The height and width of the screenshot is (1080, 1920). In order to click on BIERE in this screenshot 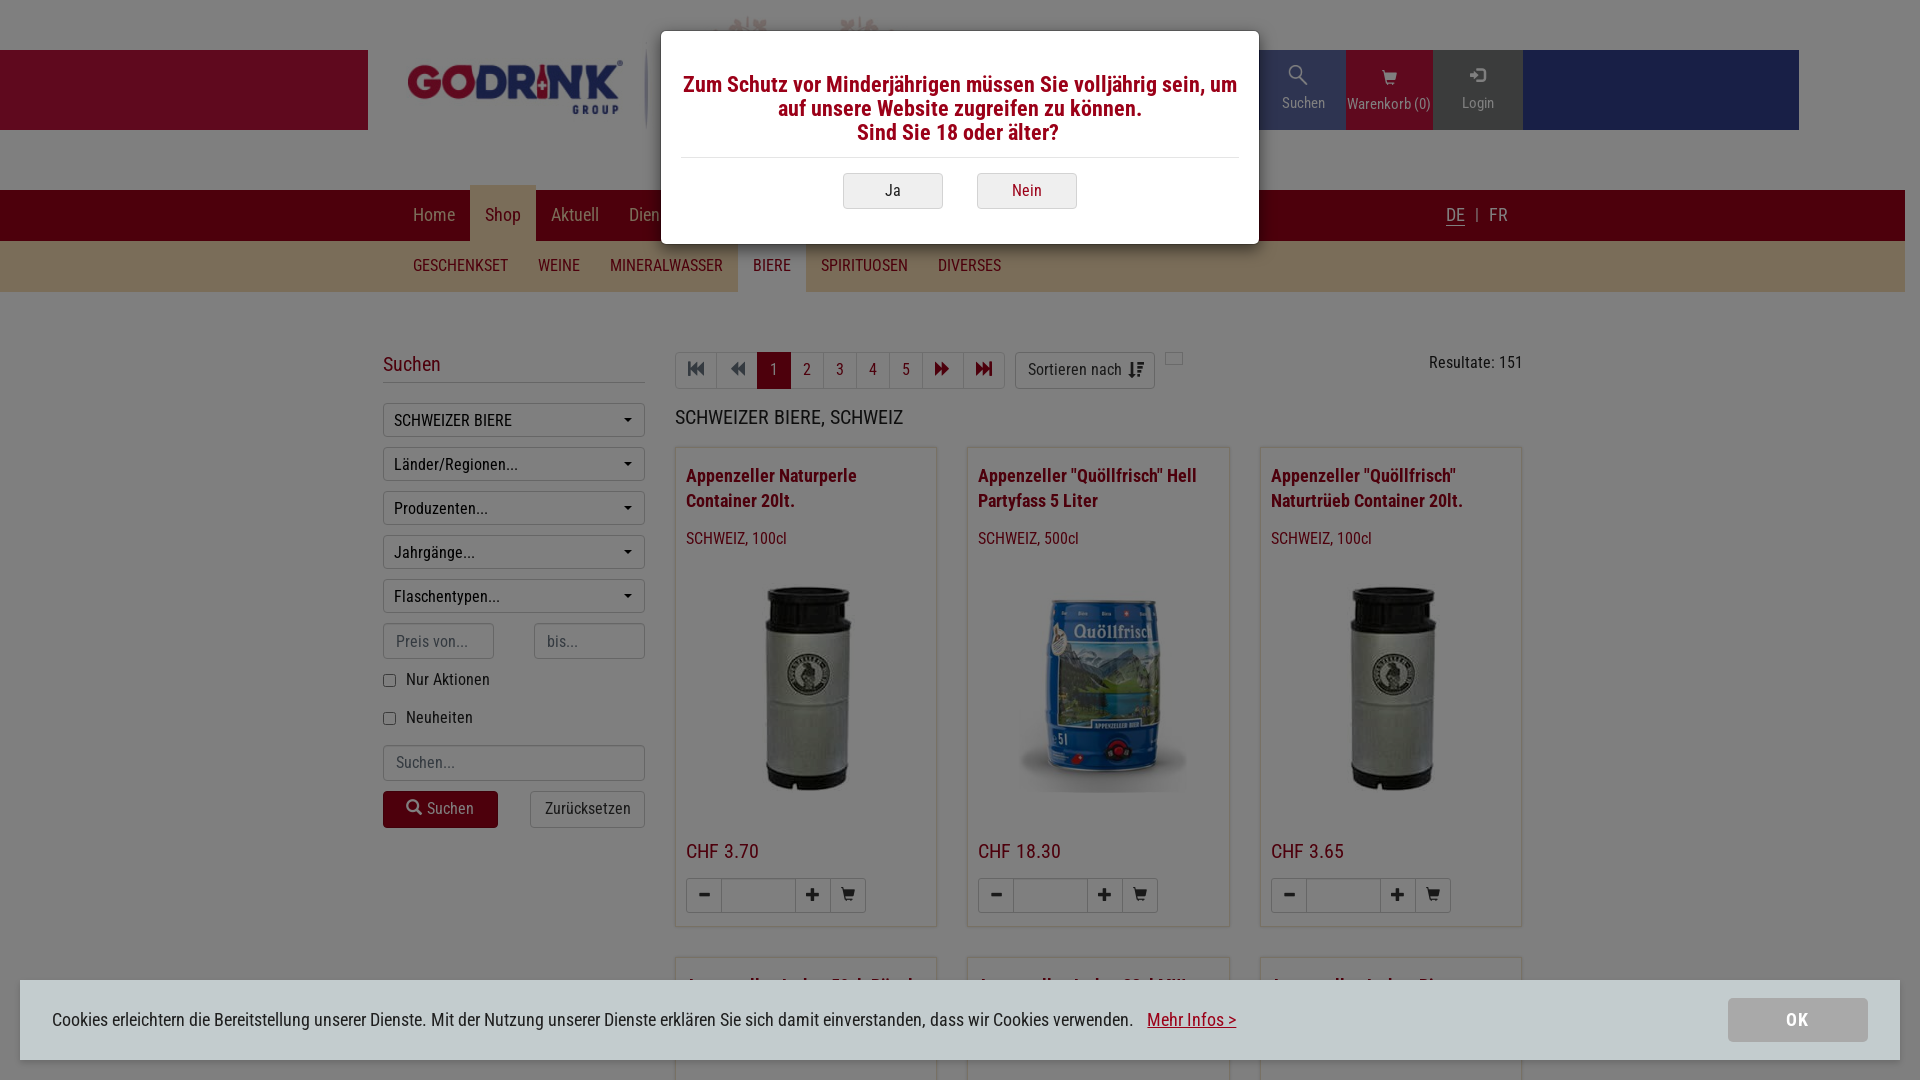, I will do `click(772, 266)`.